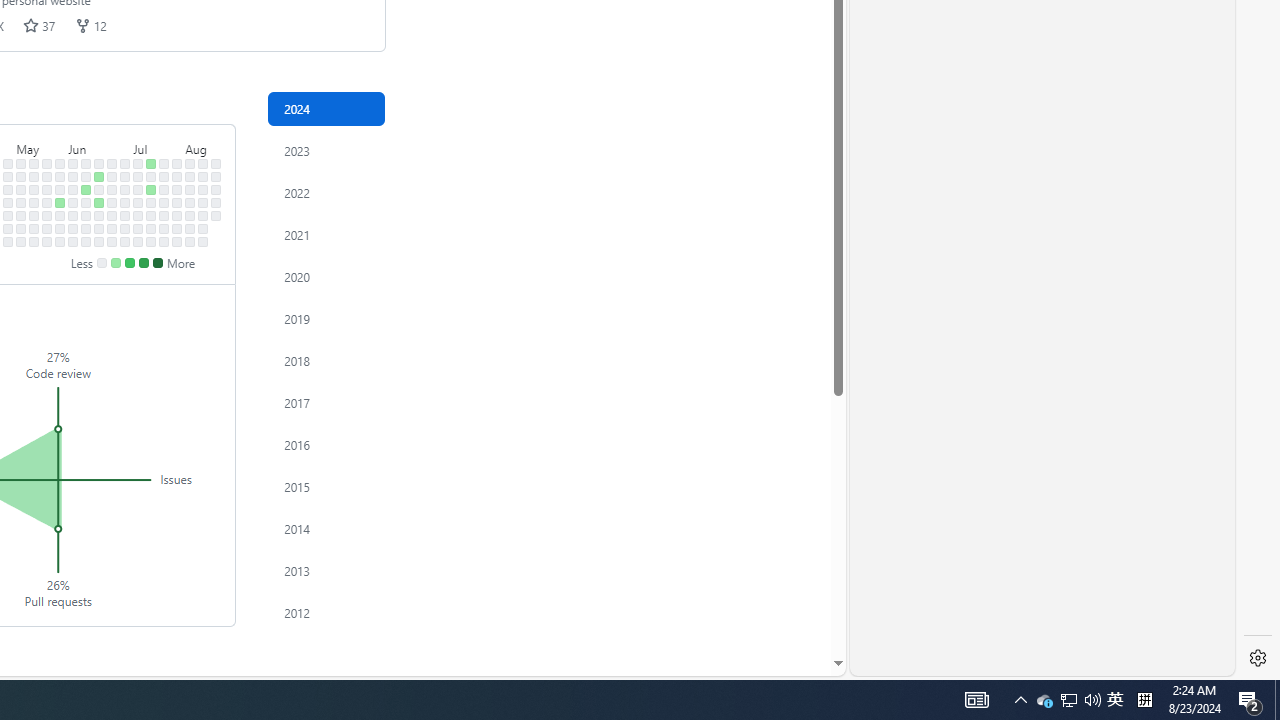 The image size is (1280, 720). What do you see at coordinates (177, 202) in the screenshot?
I see `No contributions on July 31st.` at bounding box center [177, 202].